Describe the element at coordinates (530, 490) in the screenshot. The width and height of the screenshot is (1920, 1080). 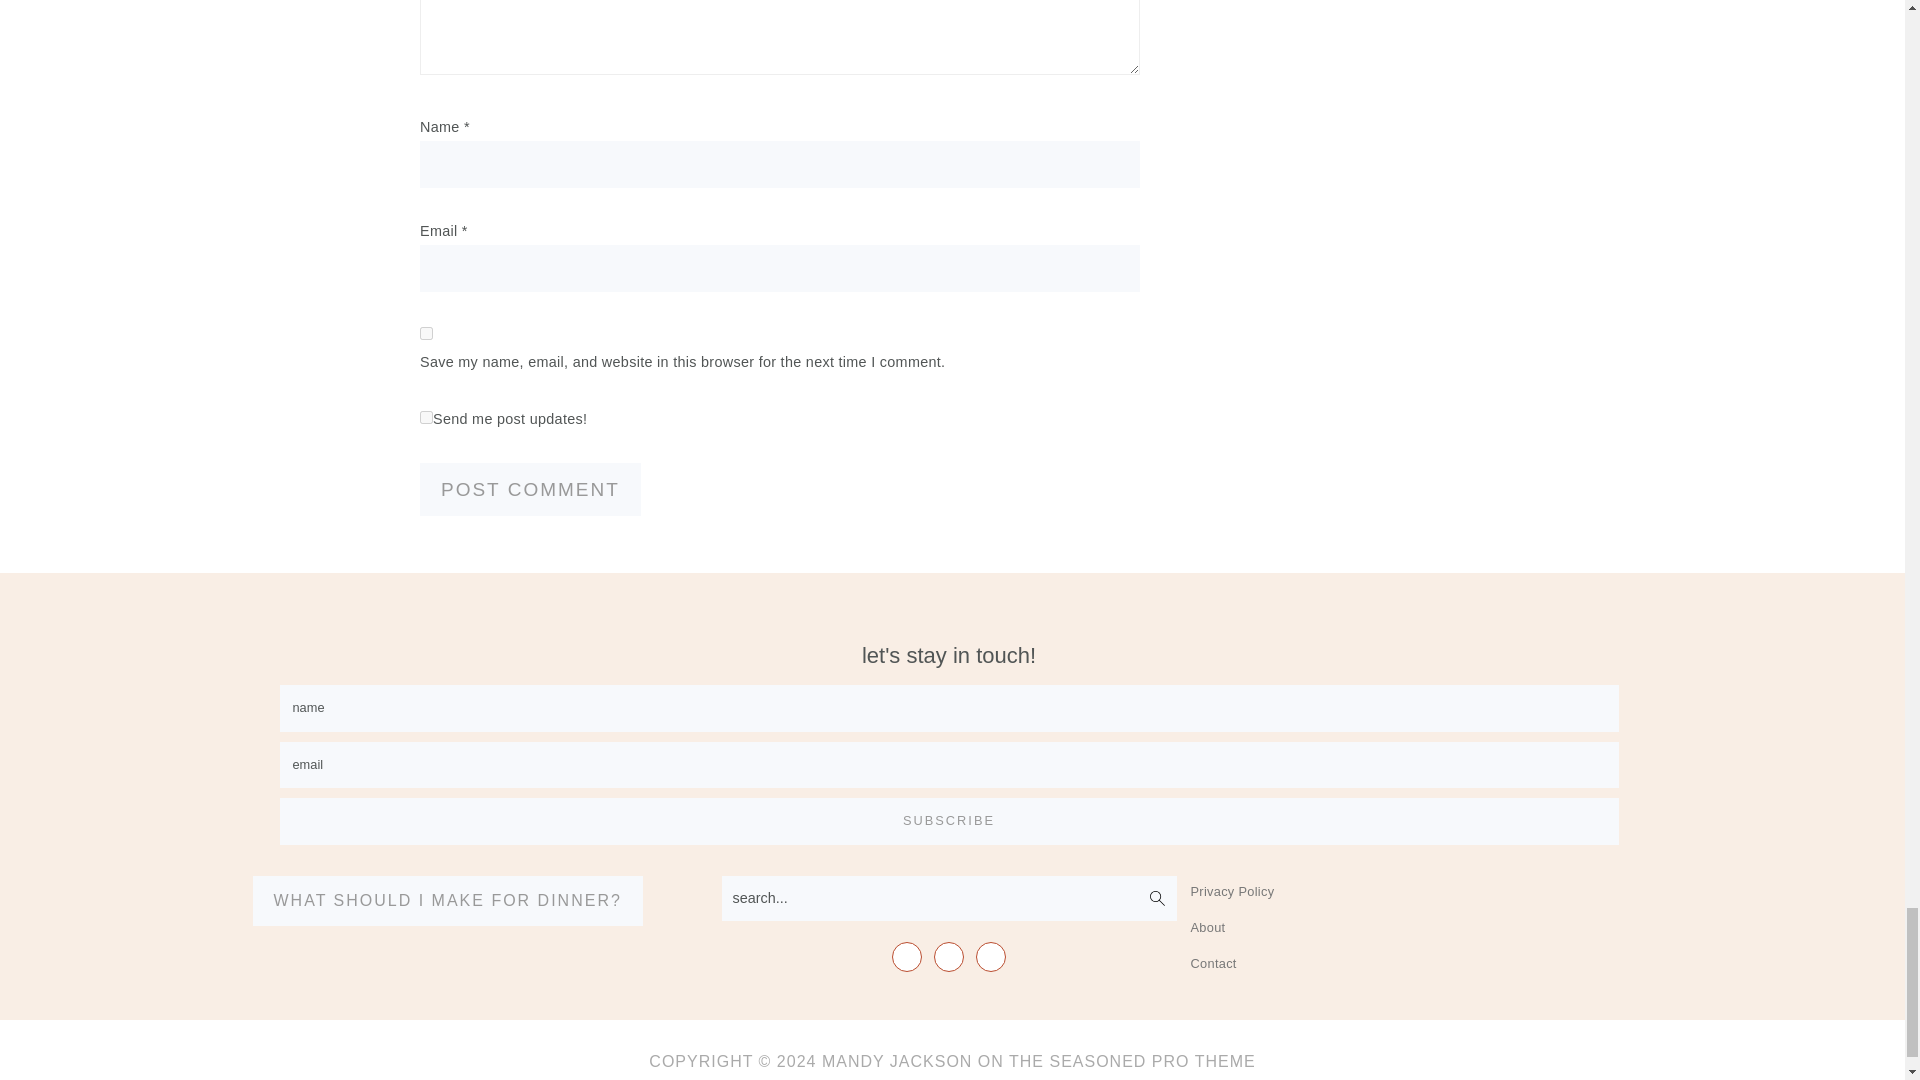
I see `Post Comment` at that location.